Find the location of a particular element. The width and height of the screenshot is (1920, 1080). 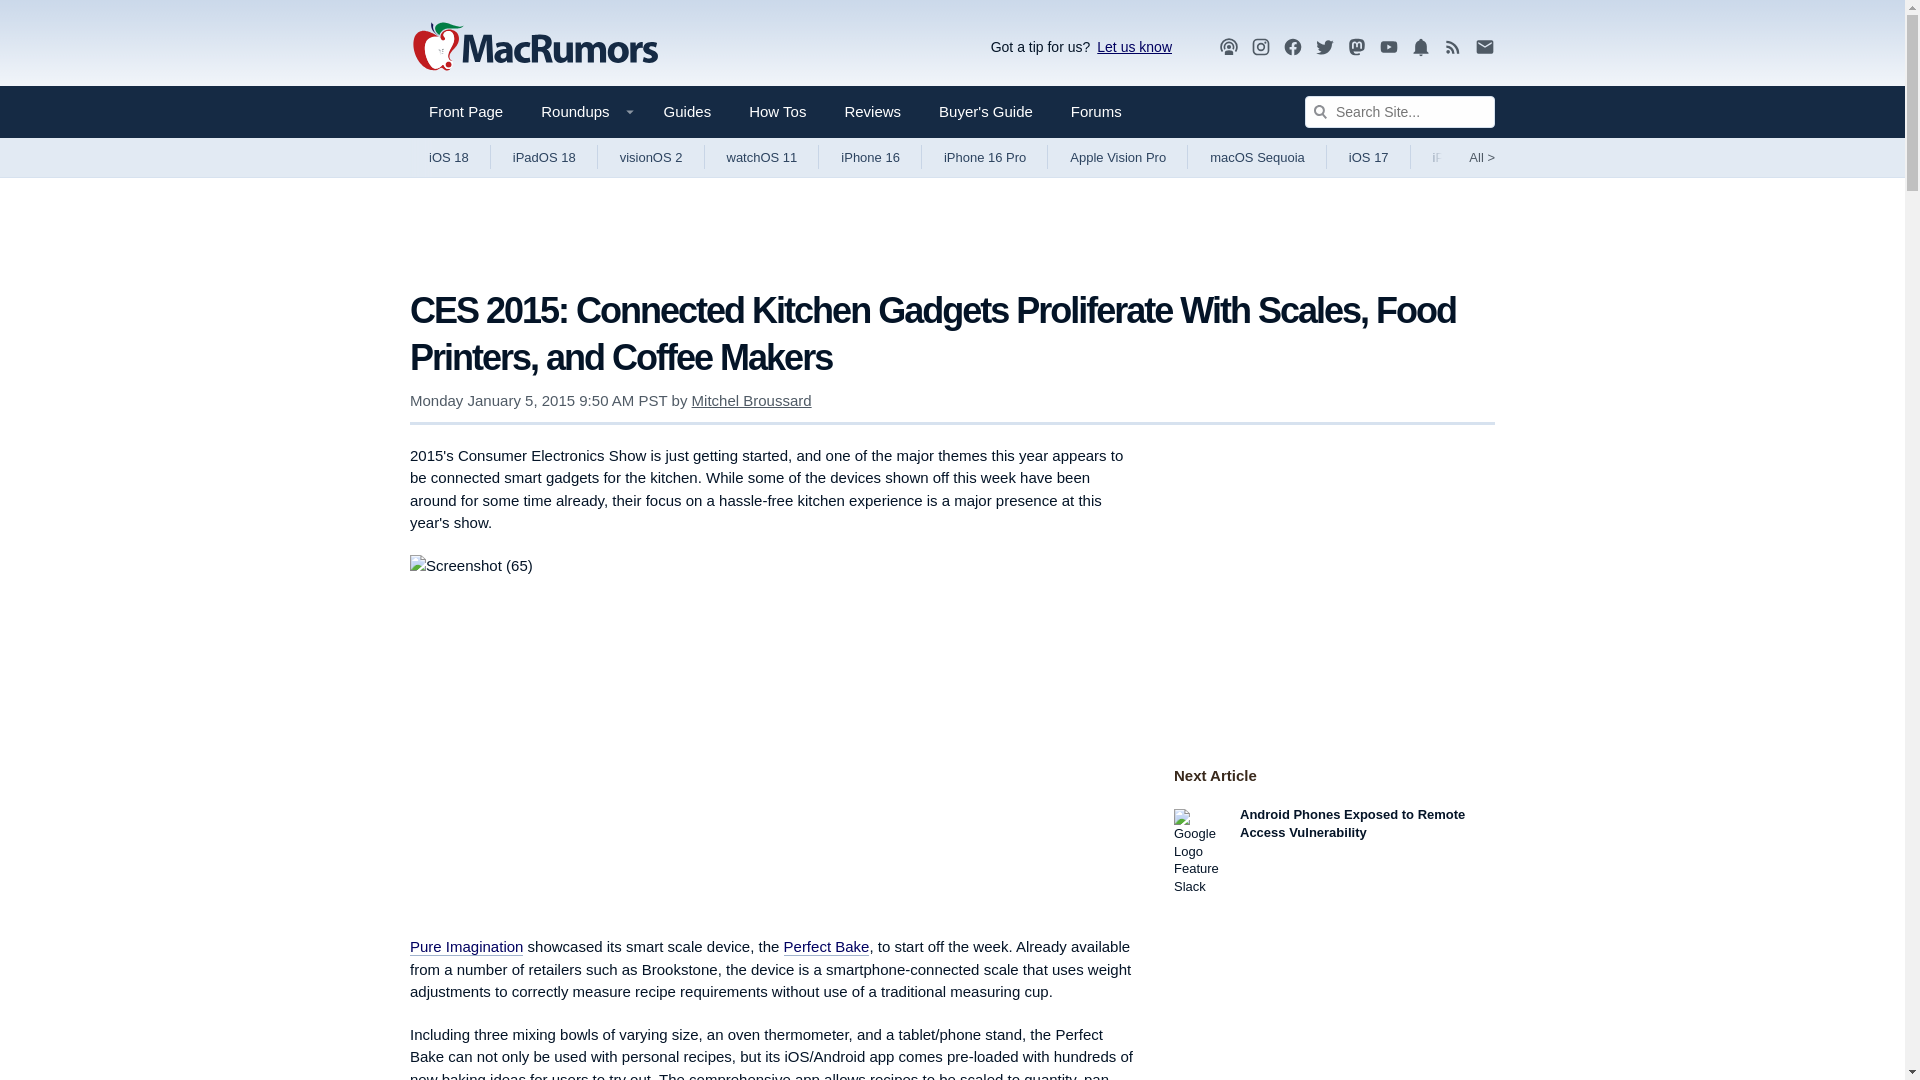

Podcast is located at coordinates (1228, 47).